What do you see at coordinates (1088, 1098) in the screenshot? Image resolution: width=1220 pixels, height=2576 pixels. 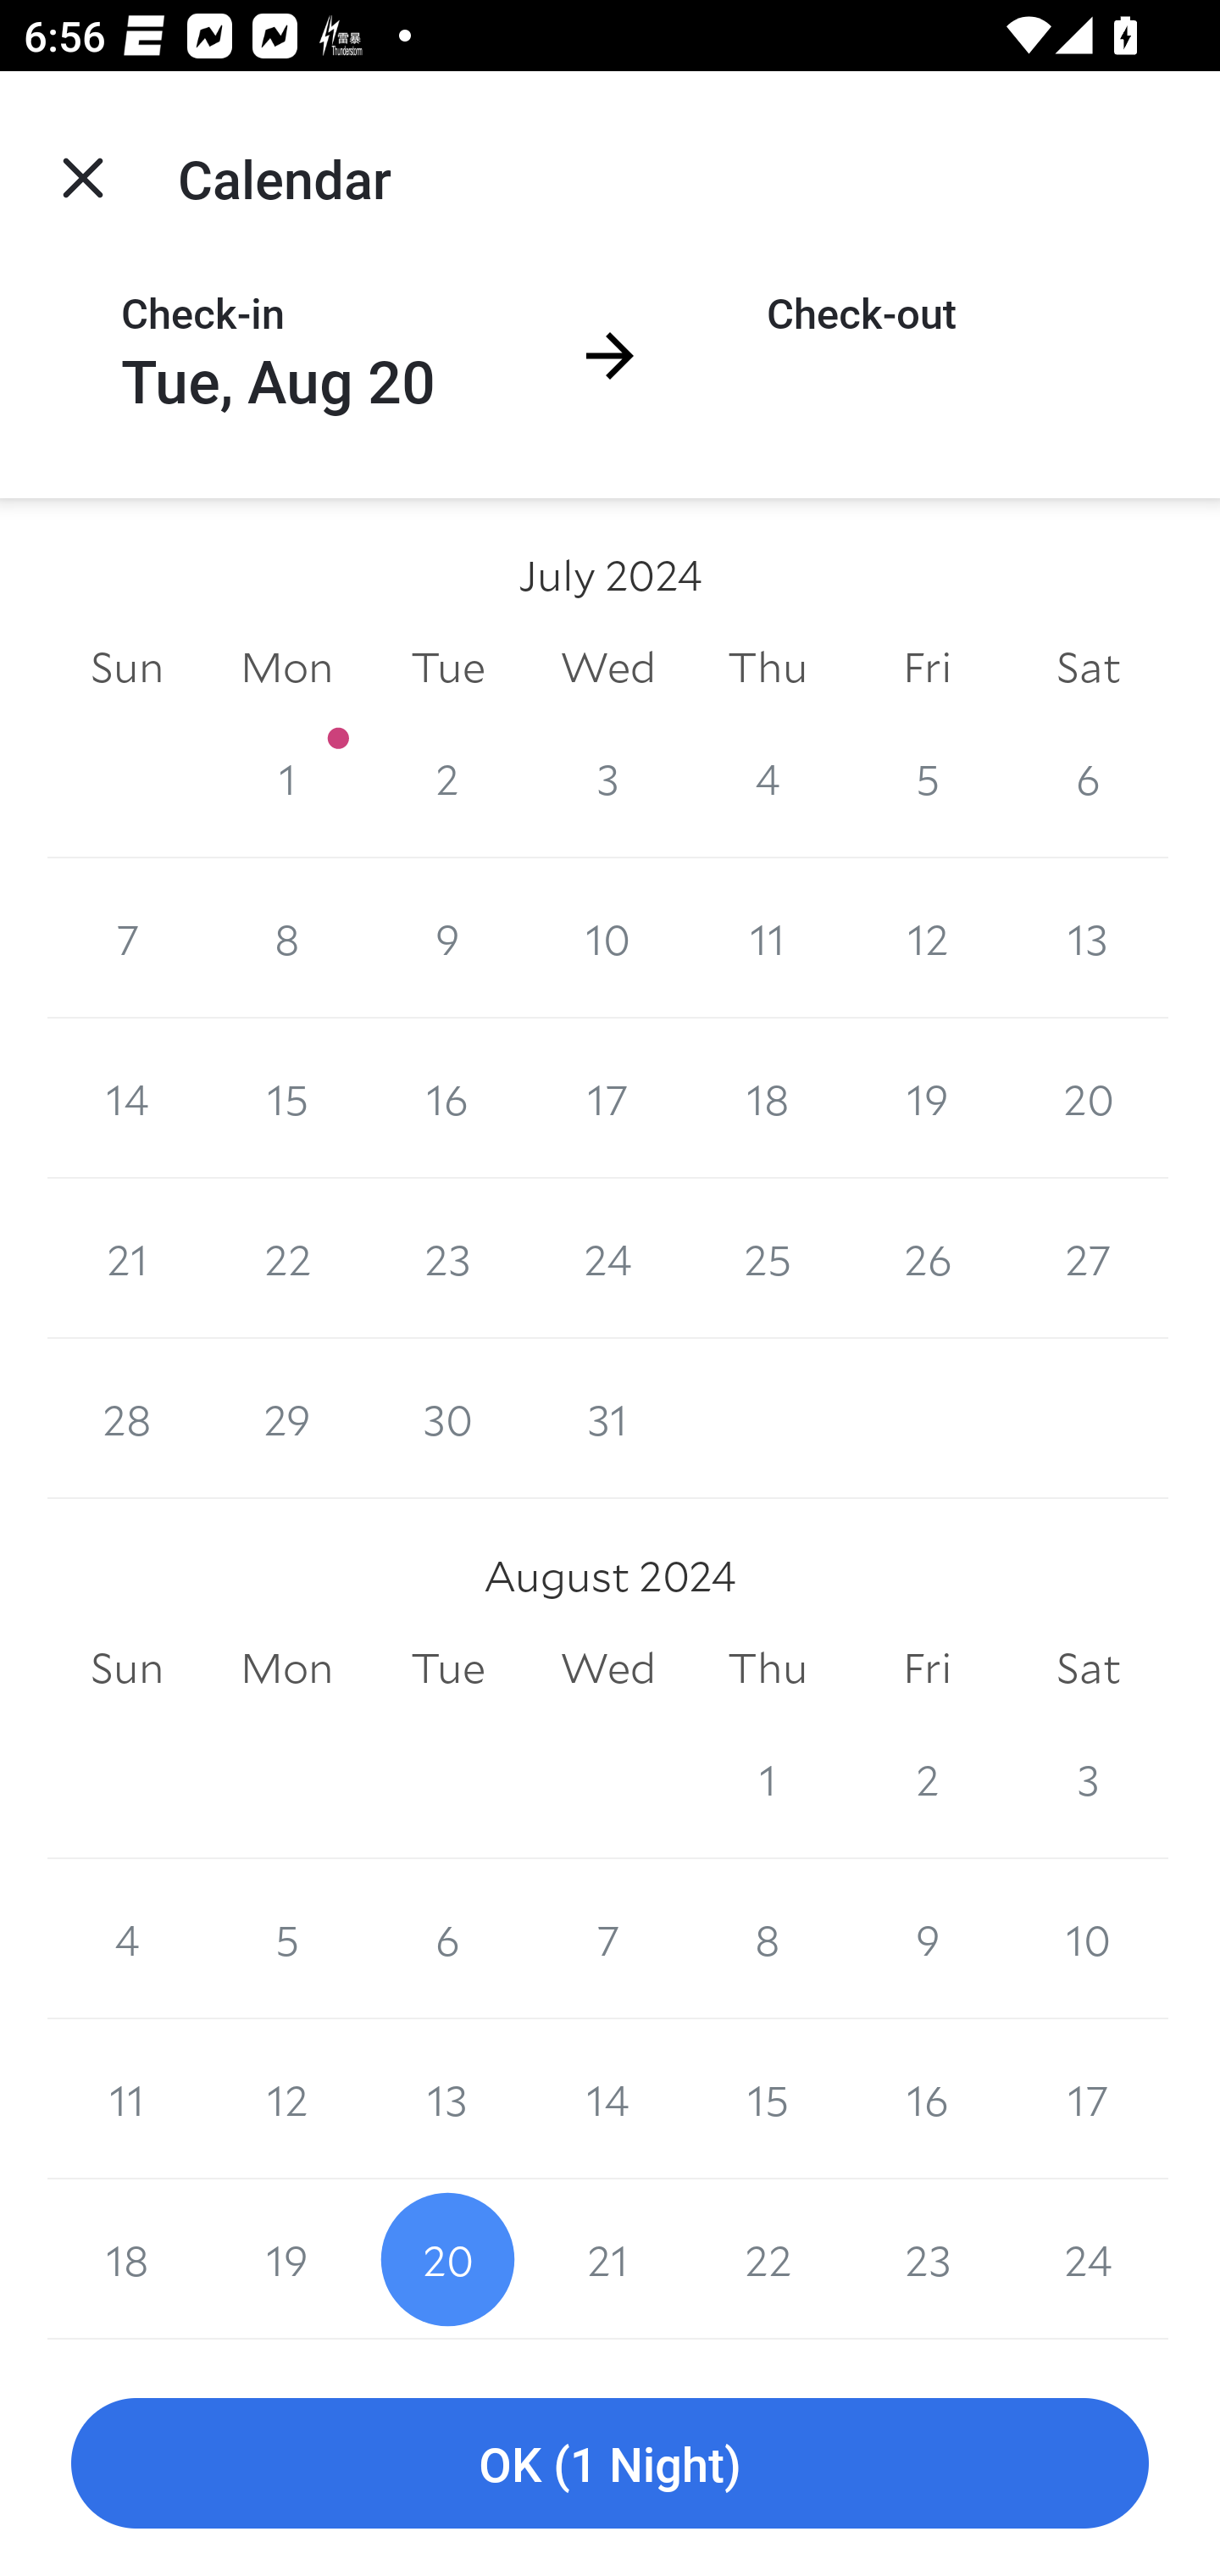 I see `20 20 July 2024` at bounding box center [1088, 1098].